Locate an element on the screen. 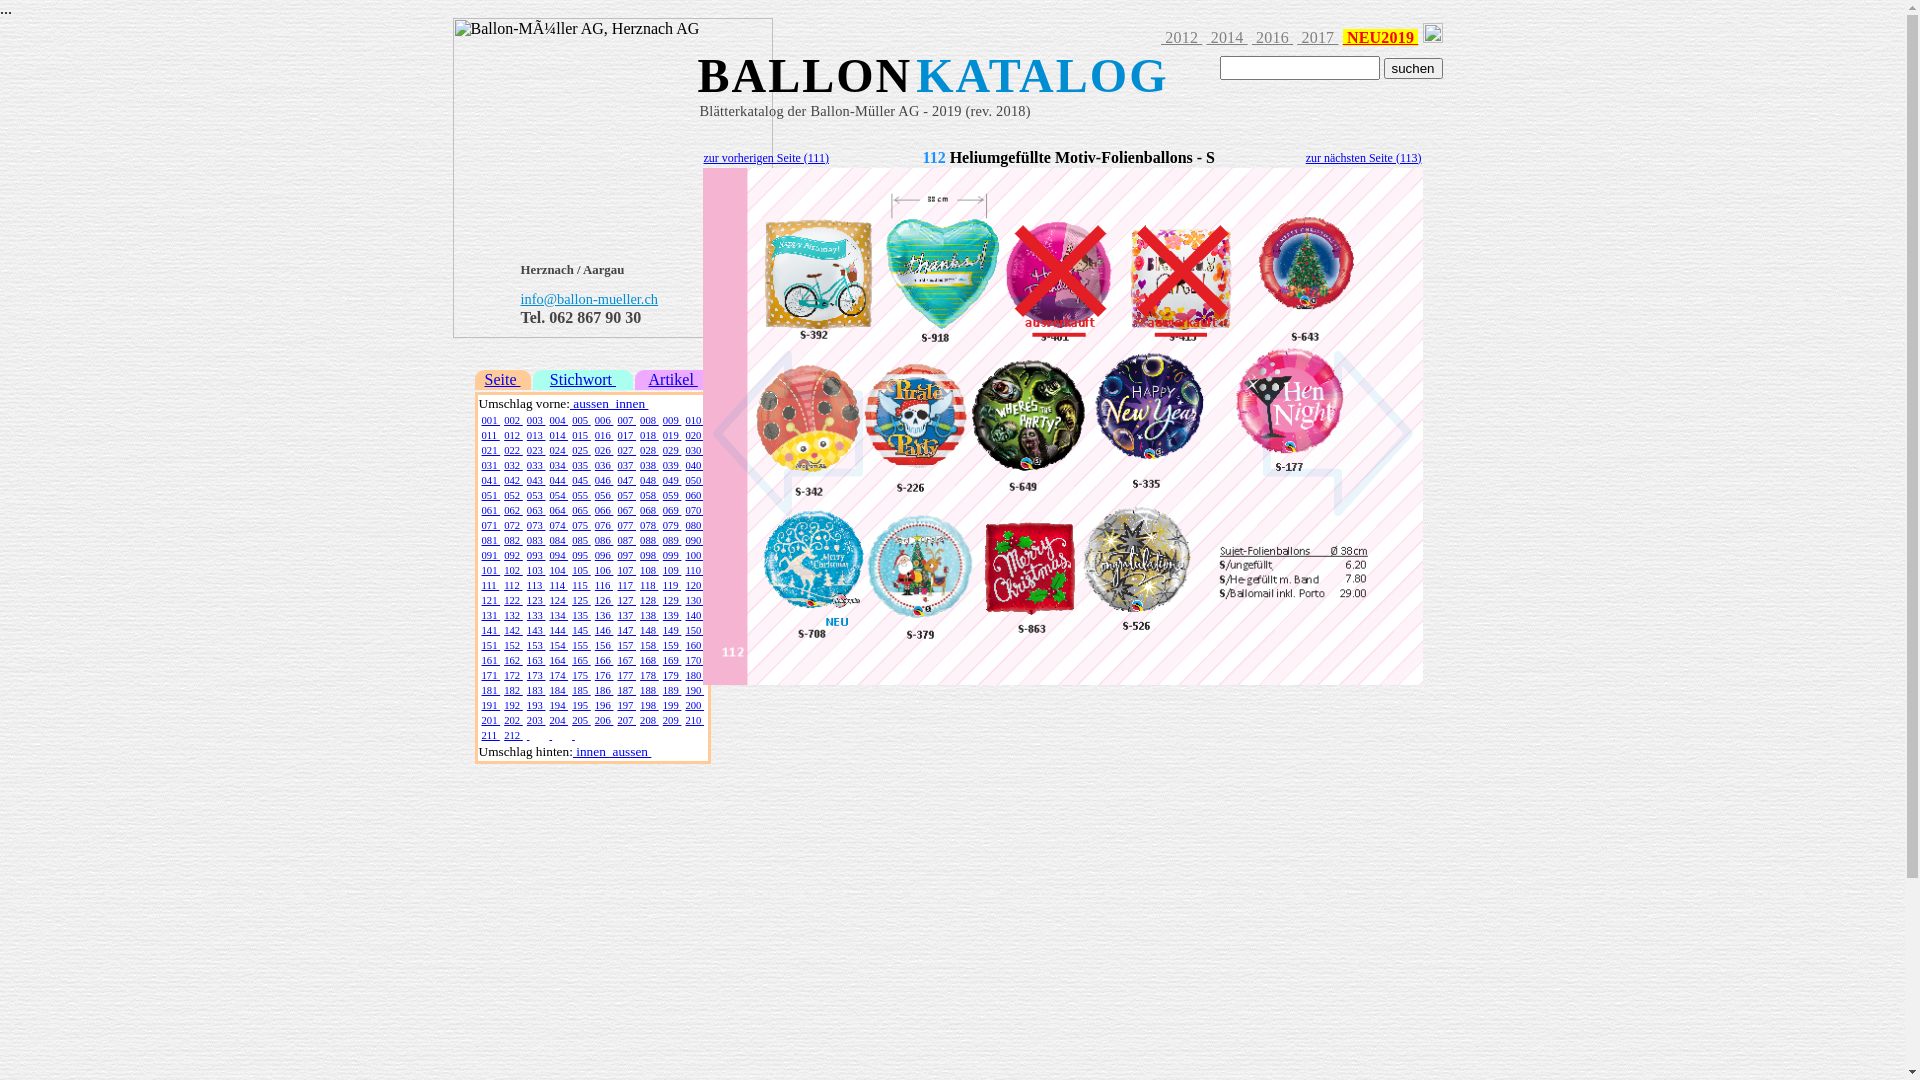  119  is located at coordinates (672, 586).